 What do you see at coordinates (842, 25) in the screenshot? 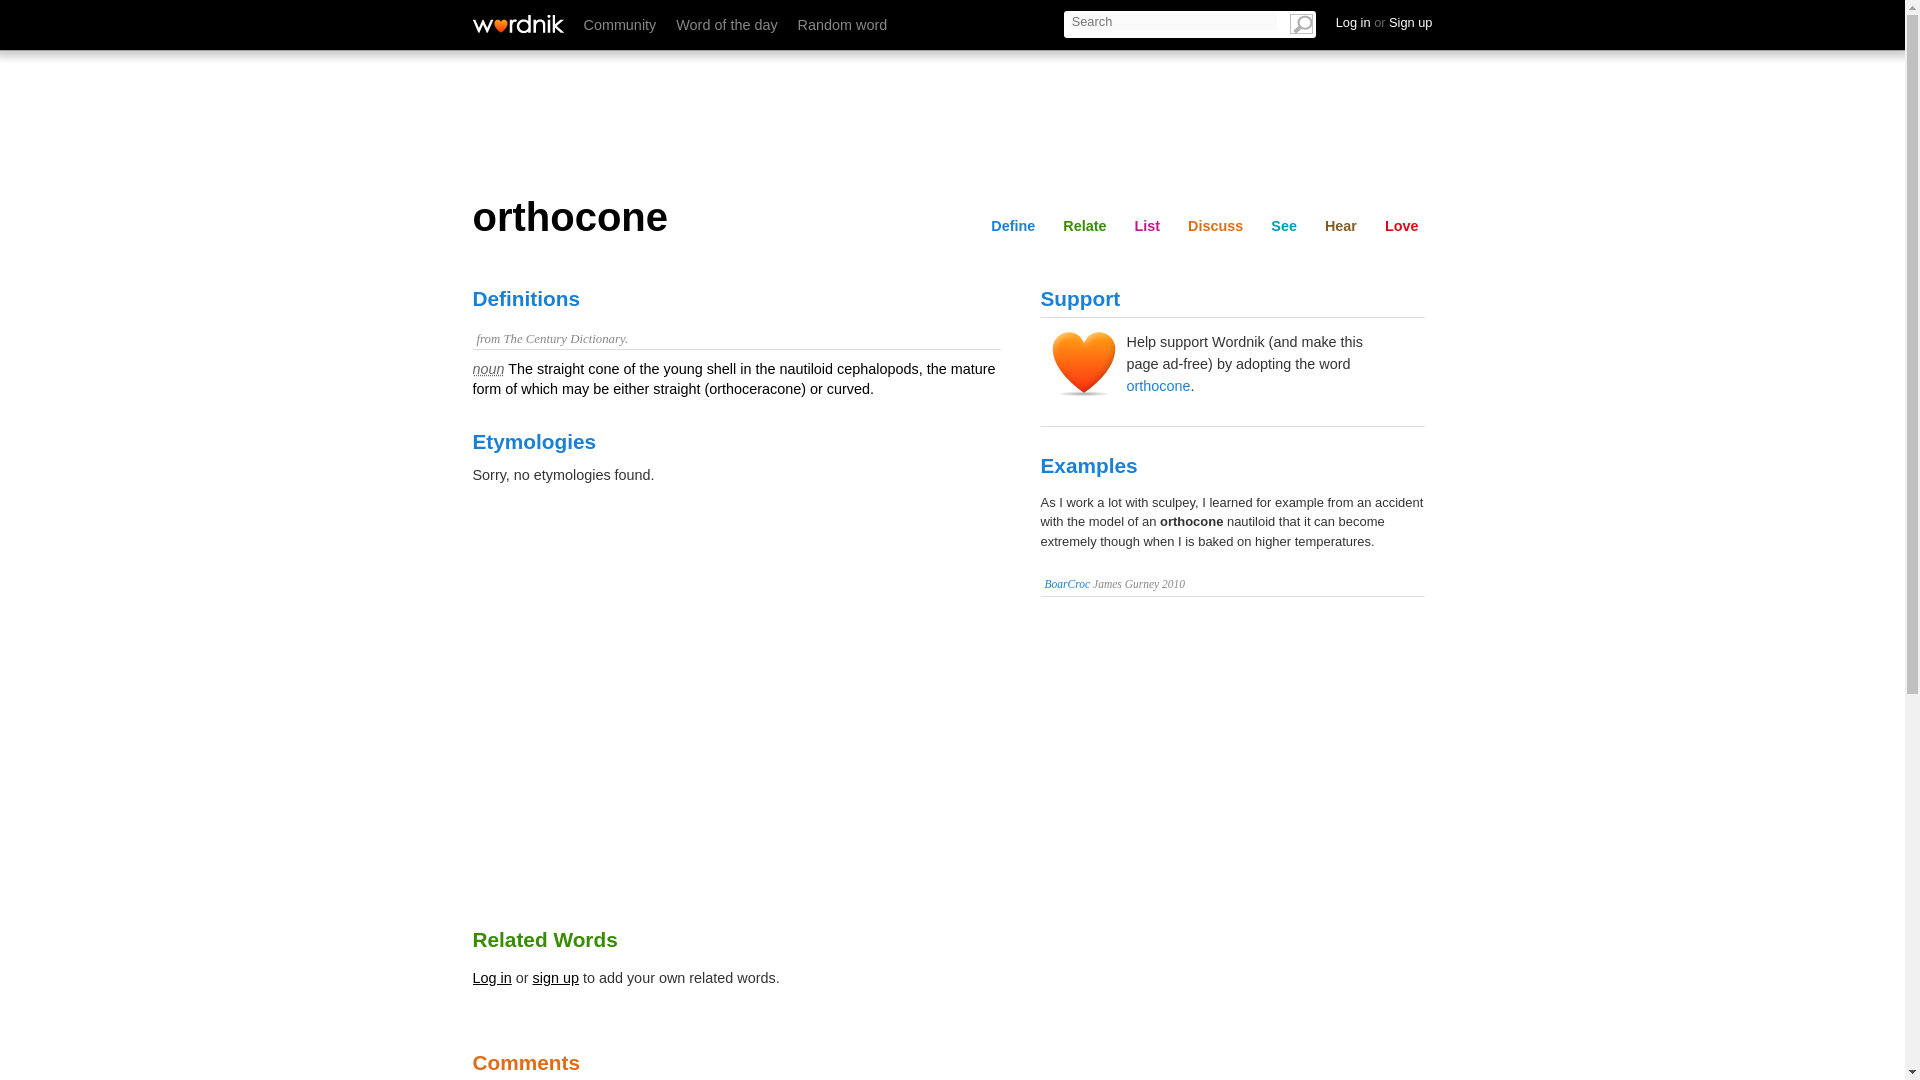
I see `Random word` at bounding box center [842, 25].